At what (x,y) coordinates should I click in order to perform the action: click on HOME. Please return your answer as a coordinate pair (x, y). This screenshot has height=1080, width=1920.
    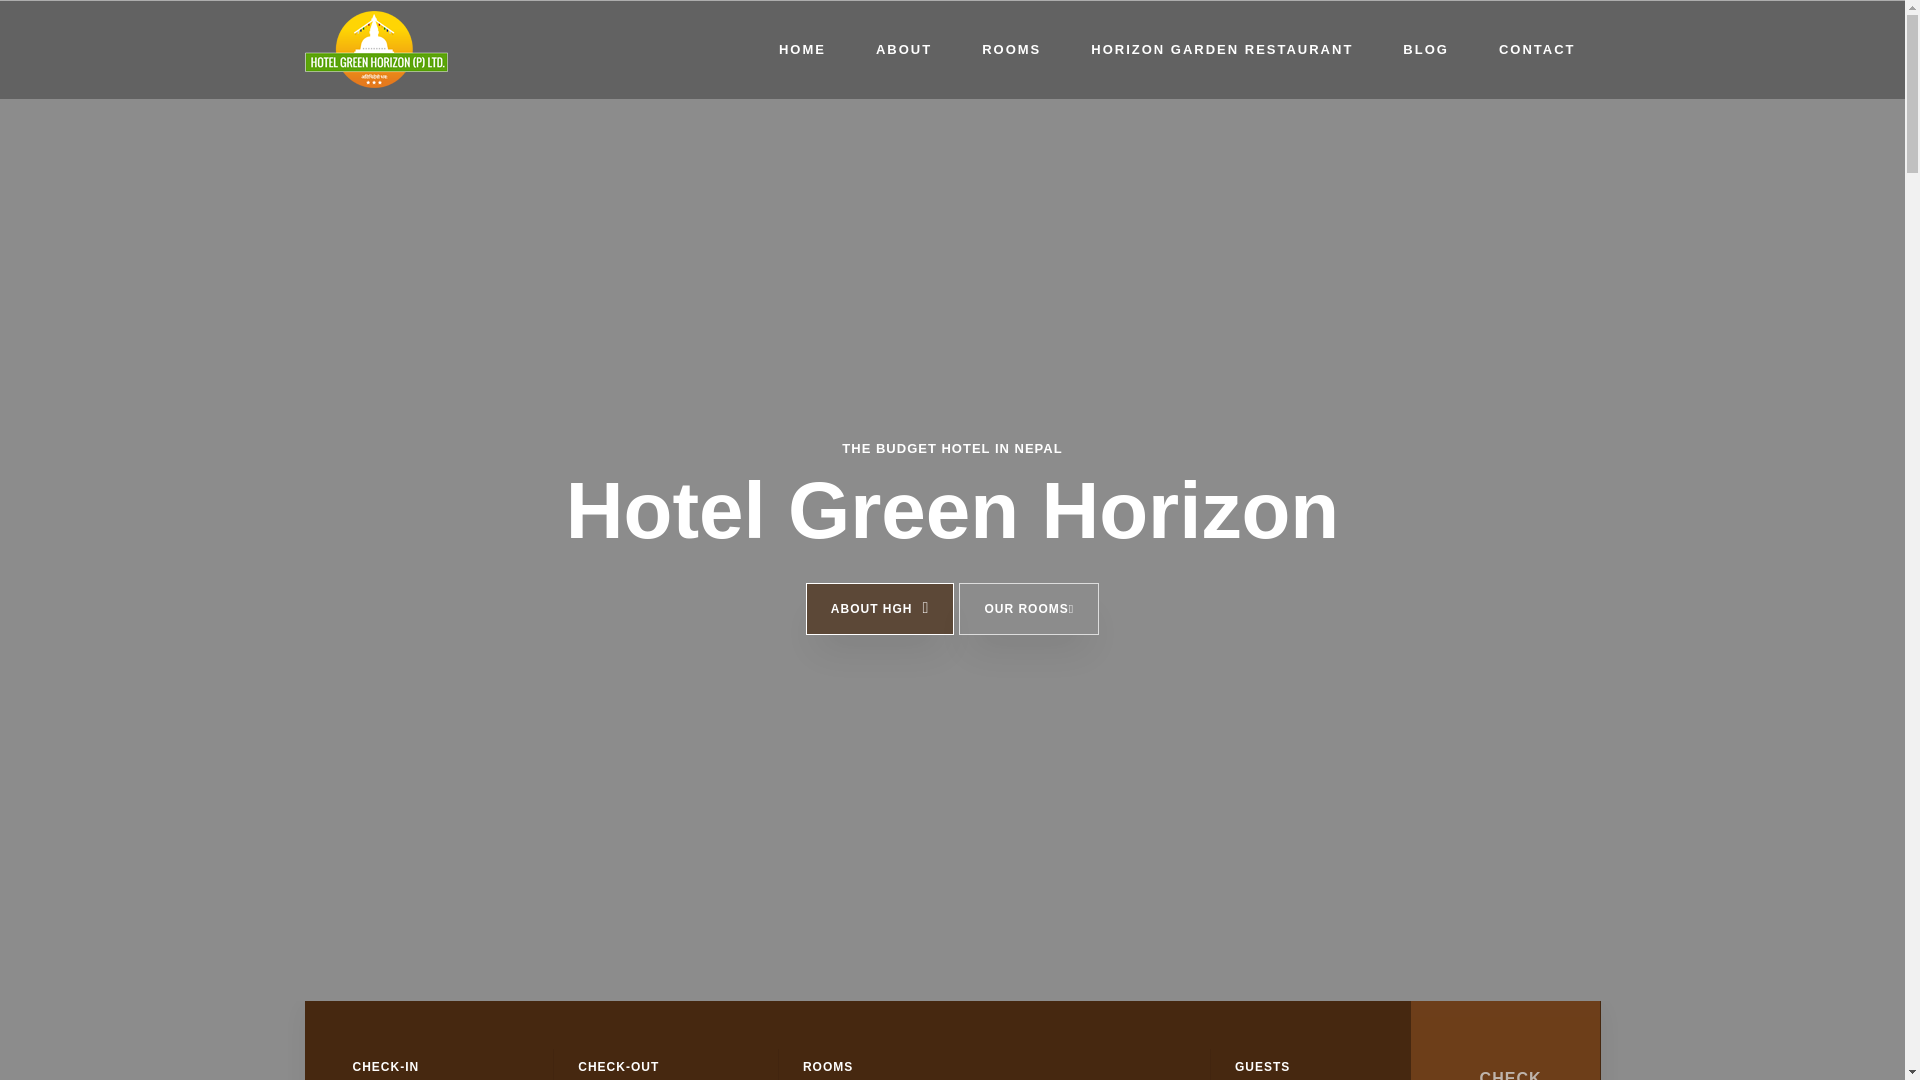
    Looking at the image, I should click on (802, 50).